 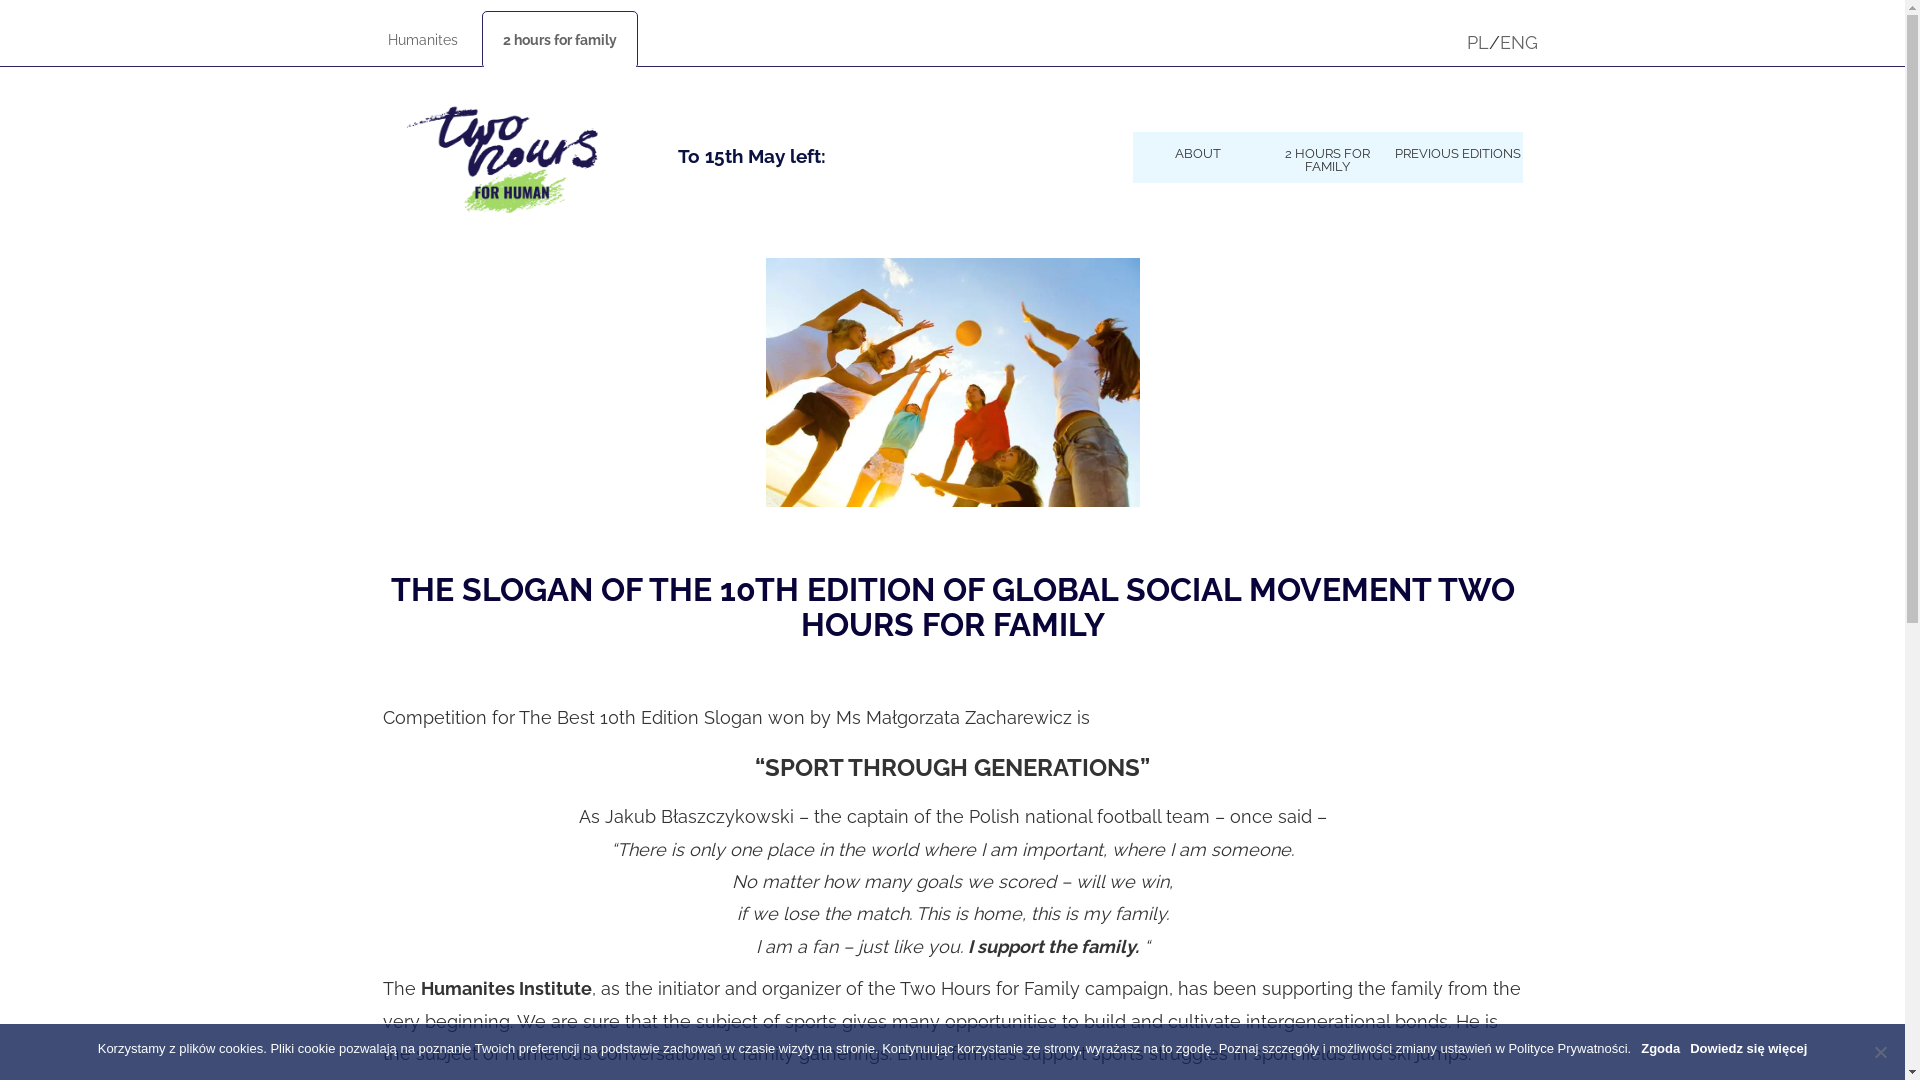 What do you see at coordinates (1327, 158) in the screenshot?
I see `2 HOURS FOR FAMILY` at bounding box center [1327, 158].